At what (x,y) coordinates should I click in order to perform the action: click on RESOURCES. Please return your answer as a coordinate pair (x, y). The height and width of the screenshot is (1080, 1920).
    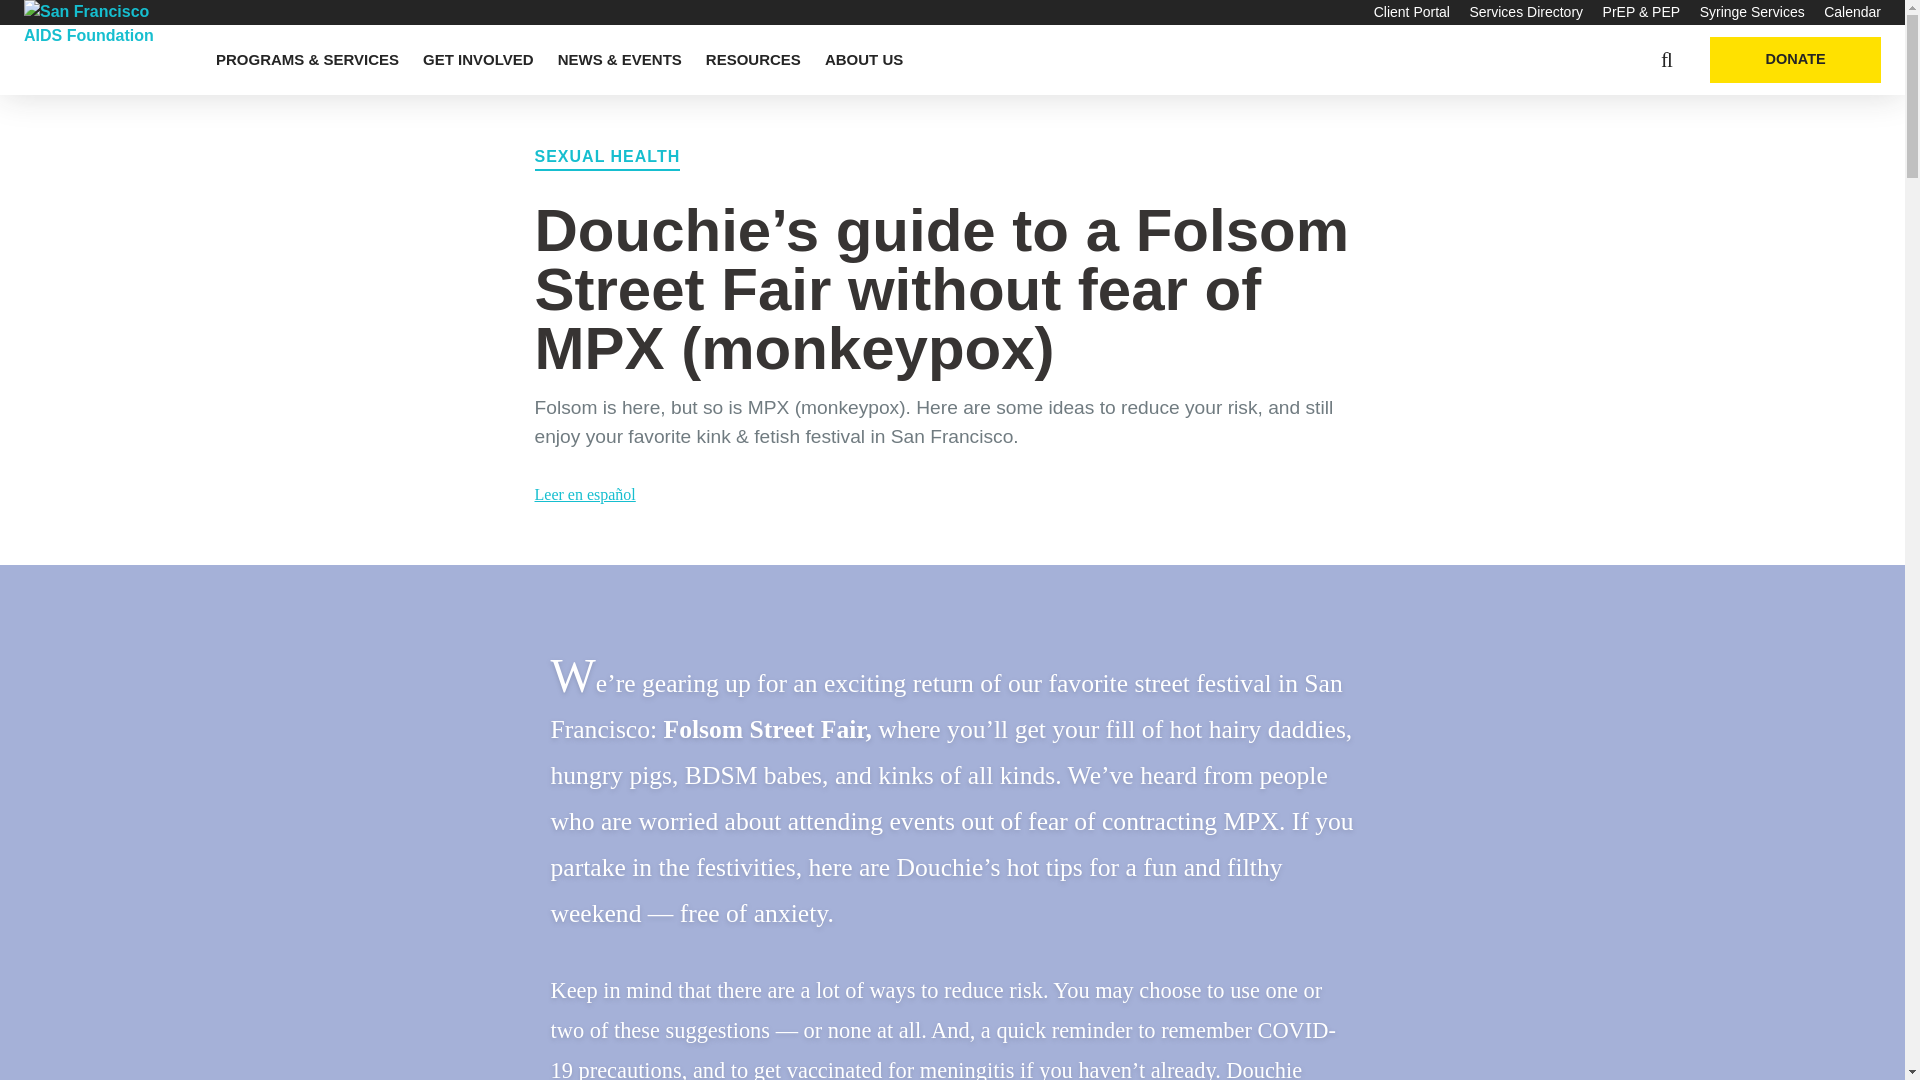
    Looking at the image, I should click on (753, 60).